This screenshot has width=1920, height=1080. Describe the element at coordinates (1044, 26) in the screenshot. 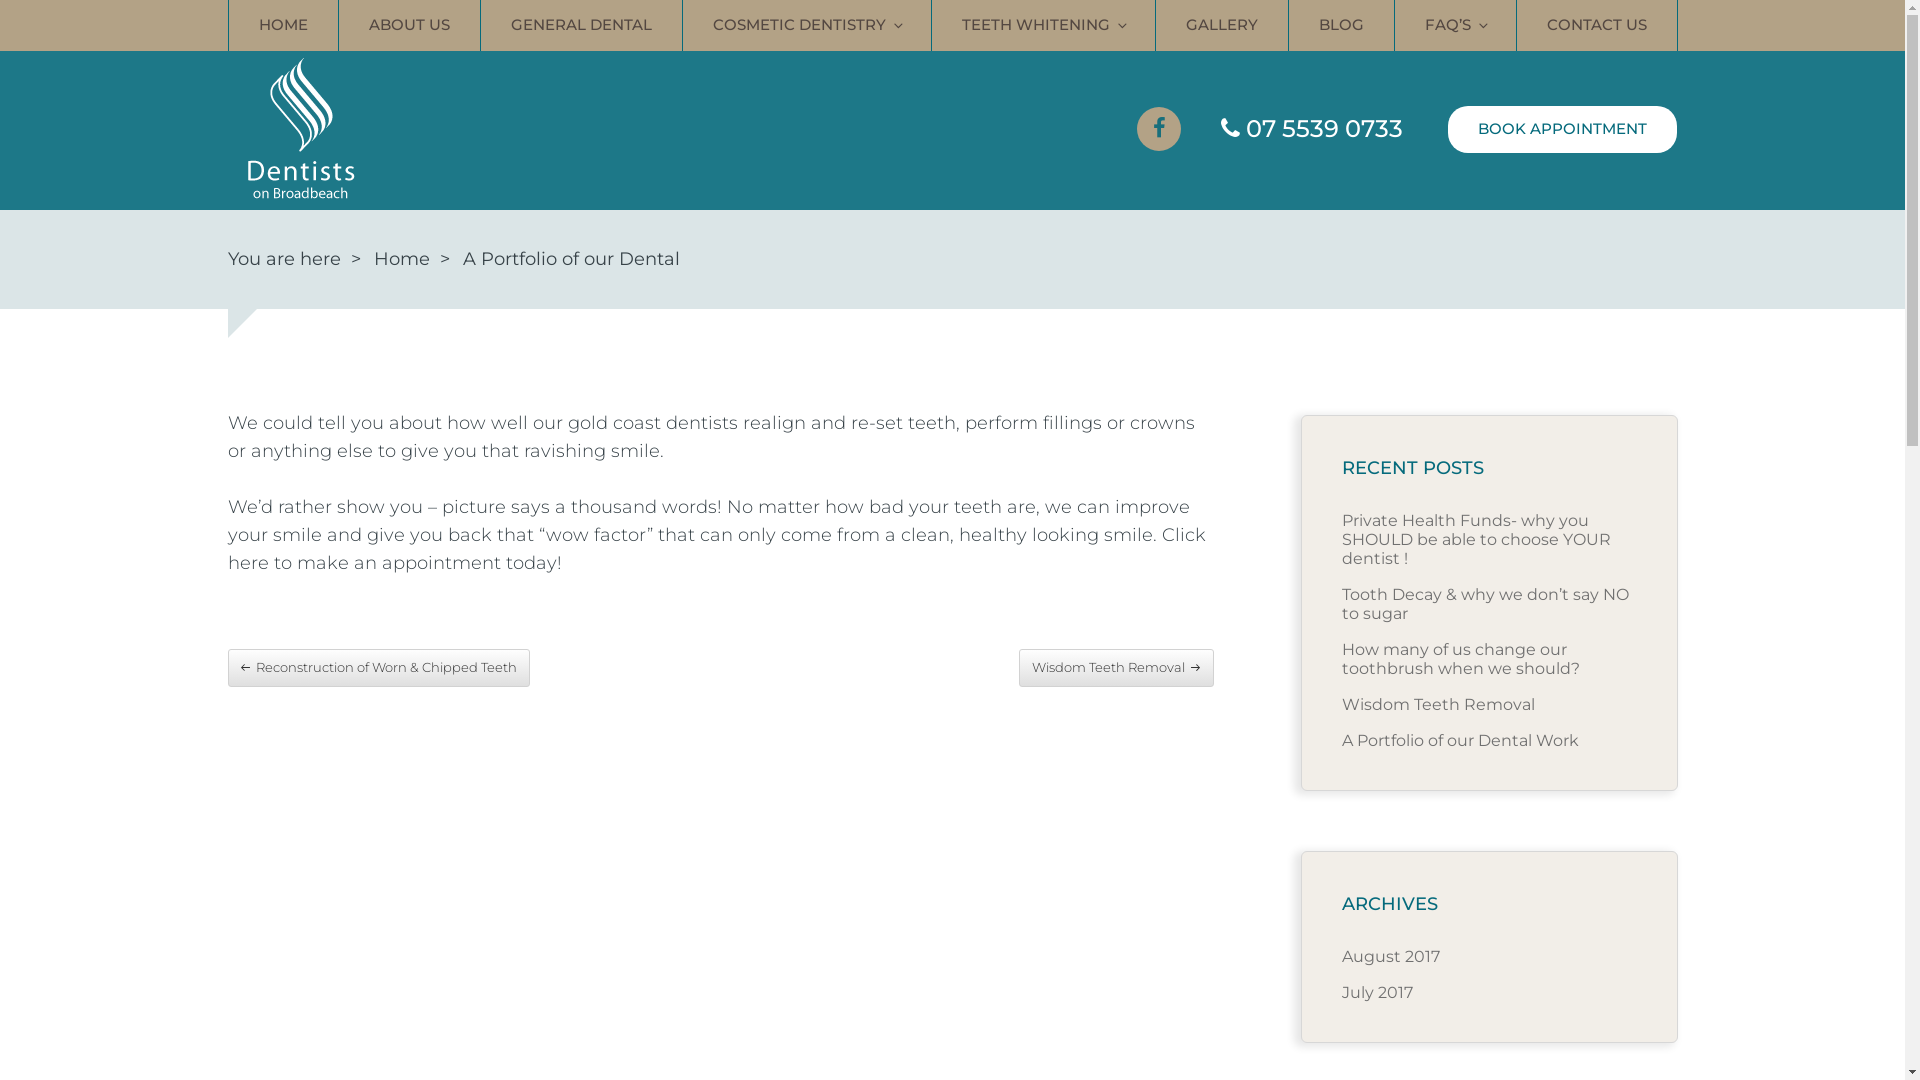

I see `TEETH WHITENING` at that location.